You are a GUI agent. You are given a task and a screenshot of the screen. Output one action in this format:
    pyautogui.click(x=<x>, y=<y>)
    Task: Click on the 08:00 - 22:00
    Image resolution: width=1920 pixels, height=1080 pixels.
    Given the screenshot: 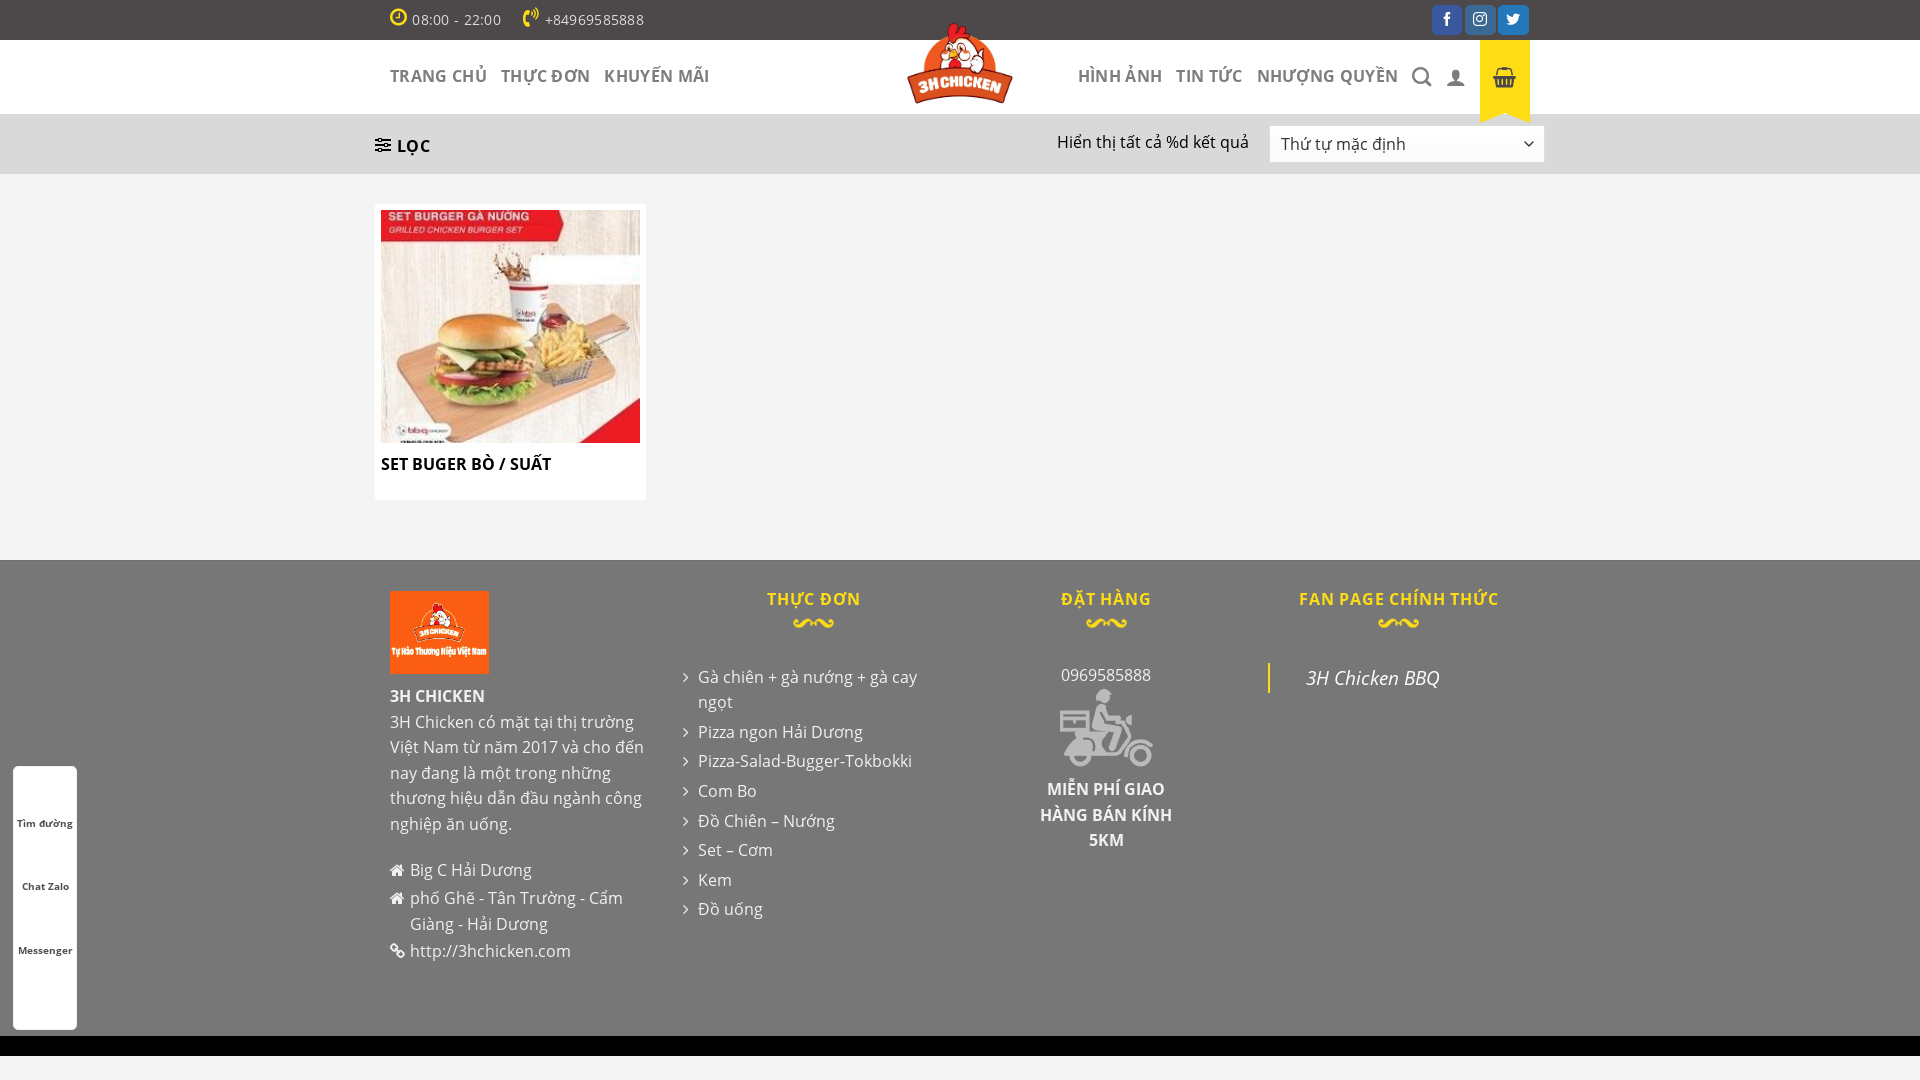 What is the action you would take?
    pyautogui.click(x=446, y=20)
    